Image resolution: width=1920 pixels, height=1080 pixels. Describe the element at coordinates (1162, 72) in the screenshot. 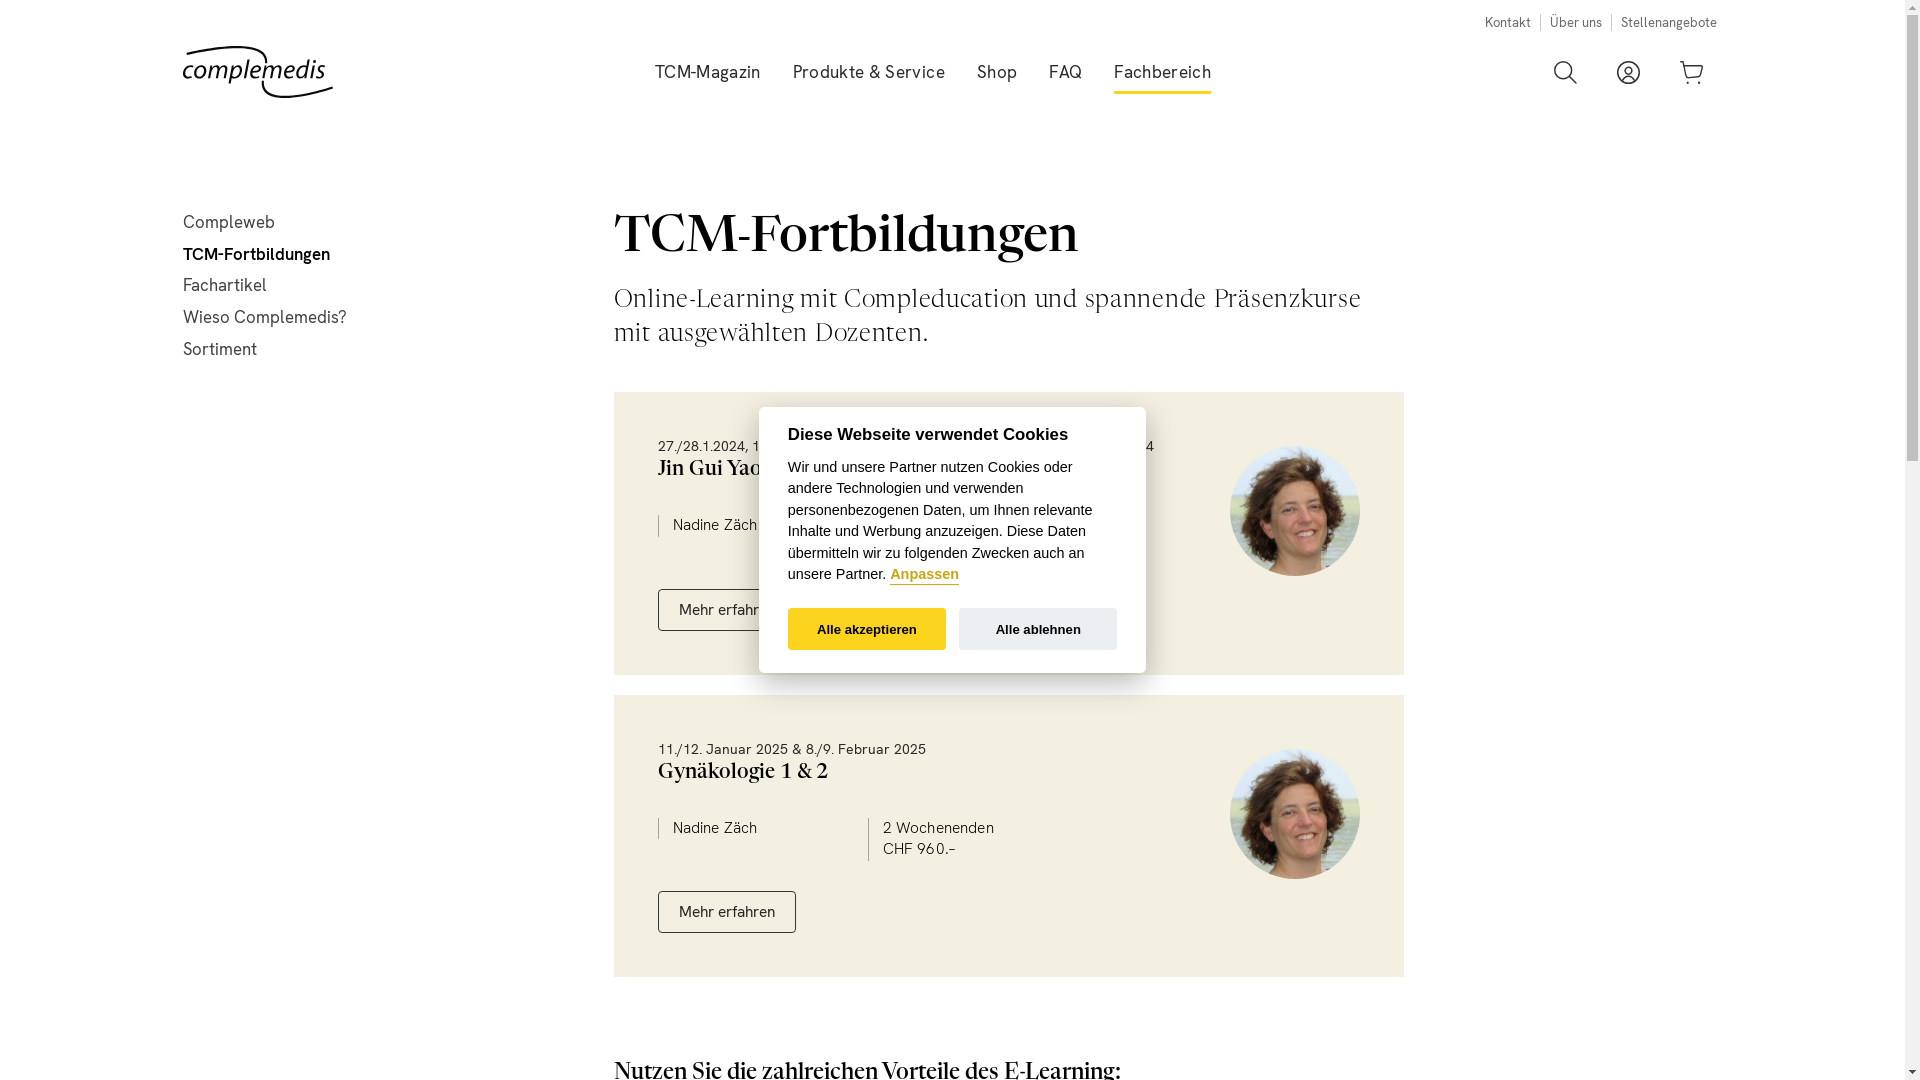

I see `Fachbereich` at that location.